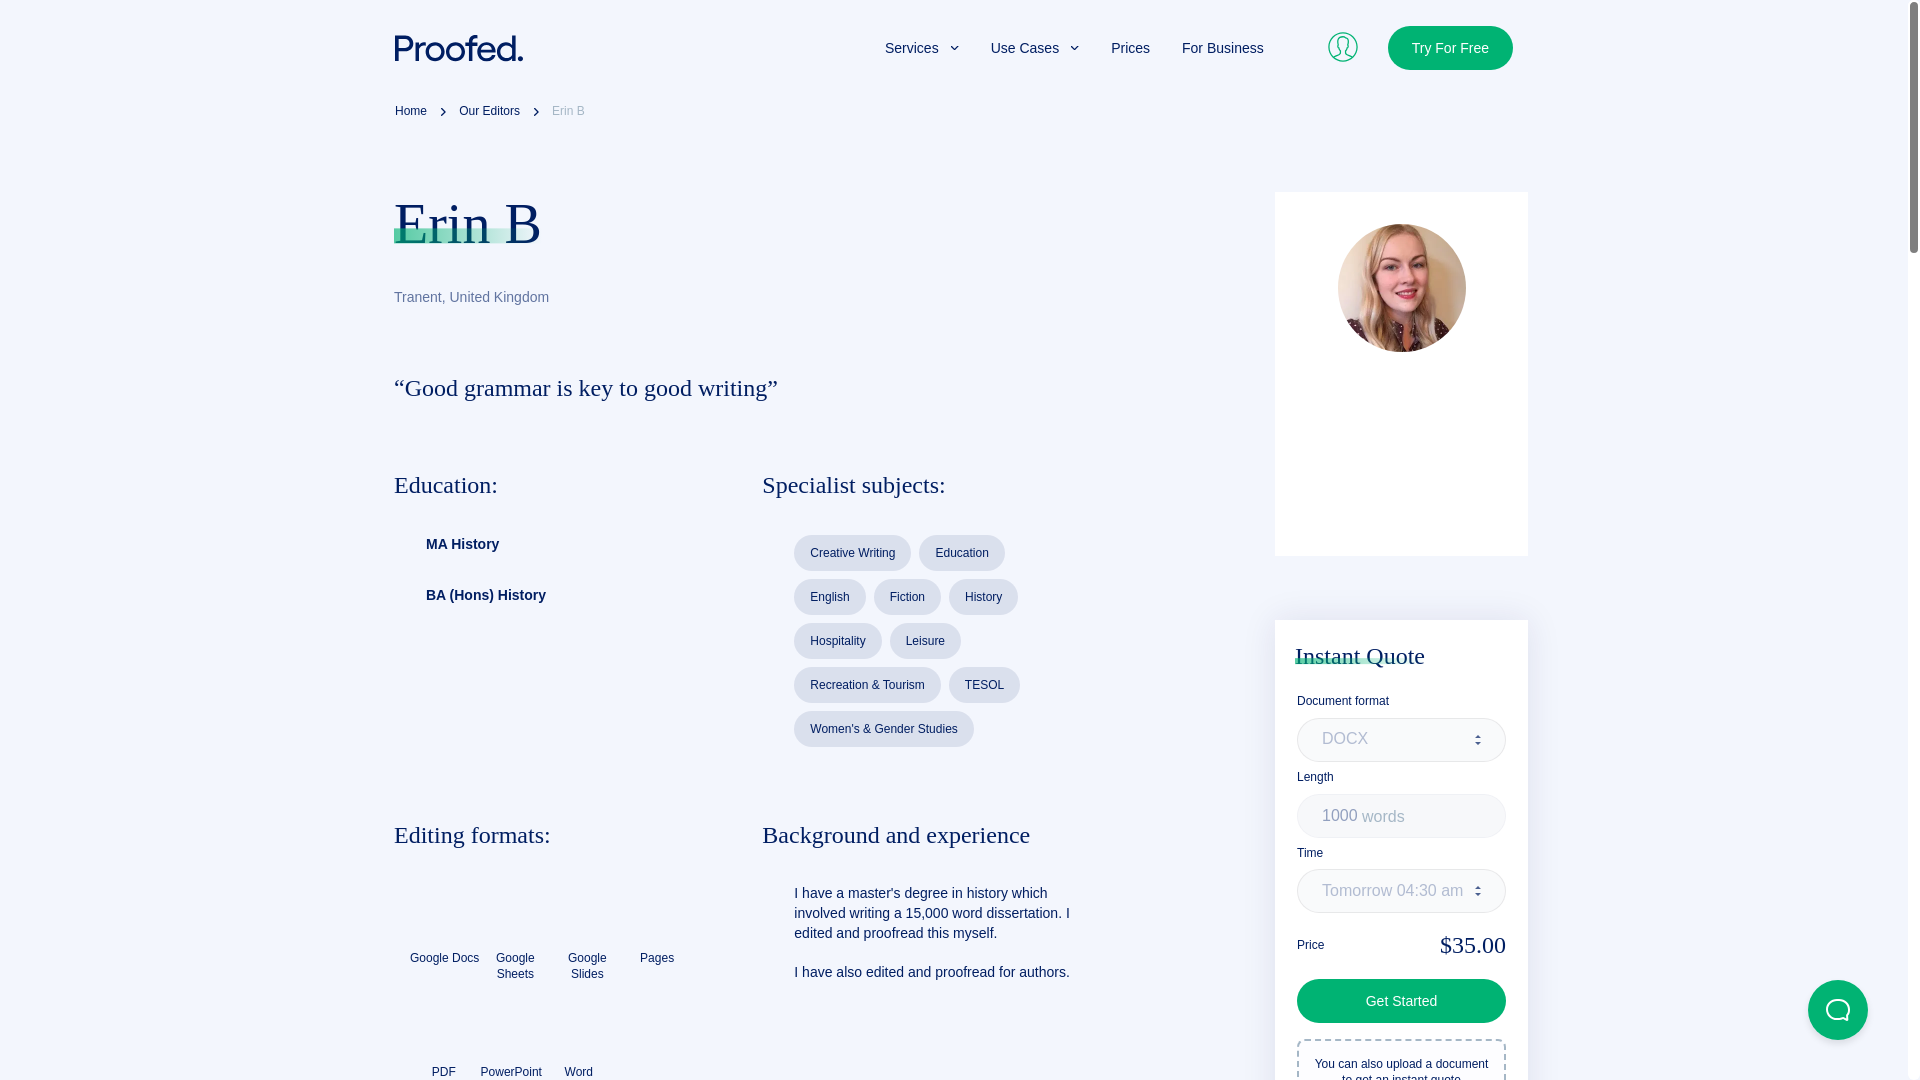 Image resolution: width=1920 pixels, height=1080 pixels. Describe the element at coordinates (1130, 48) in the screenshot. I see `Prices` at that location.